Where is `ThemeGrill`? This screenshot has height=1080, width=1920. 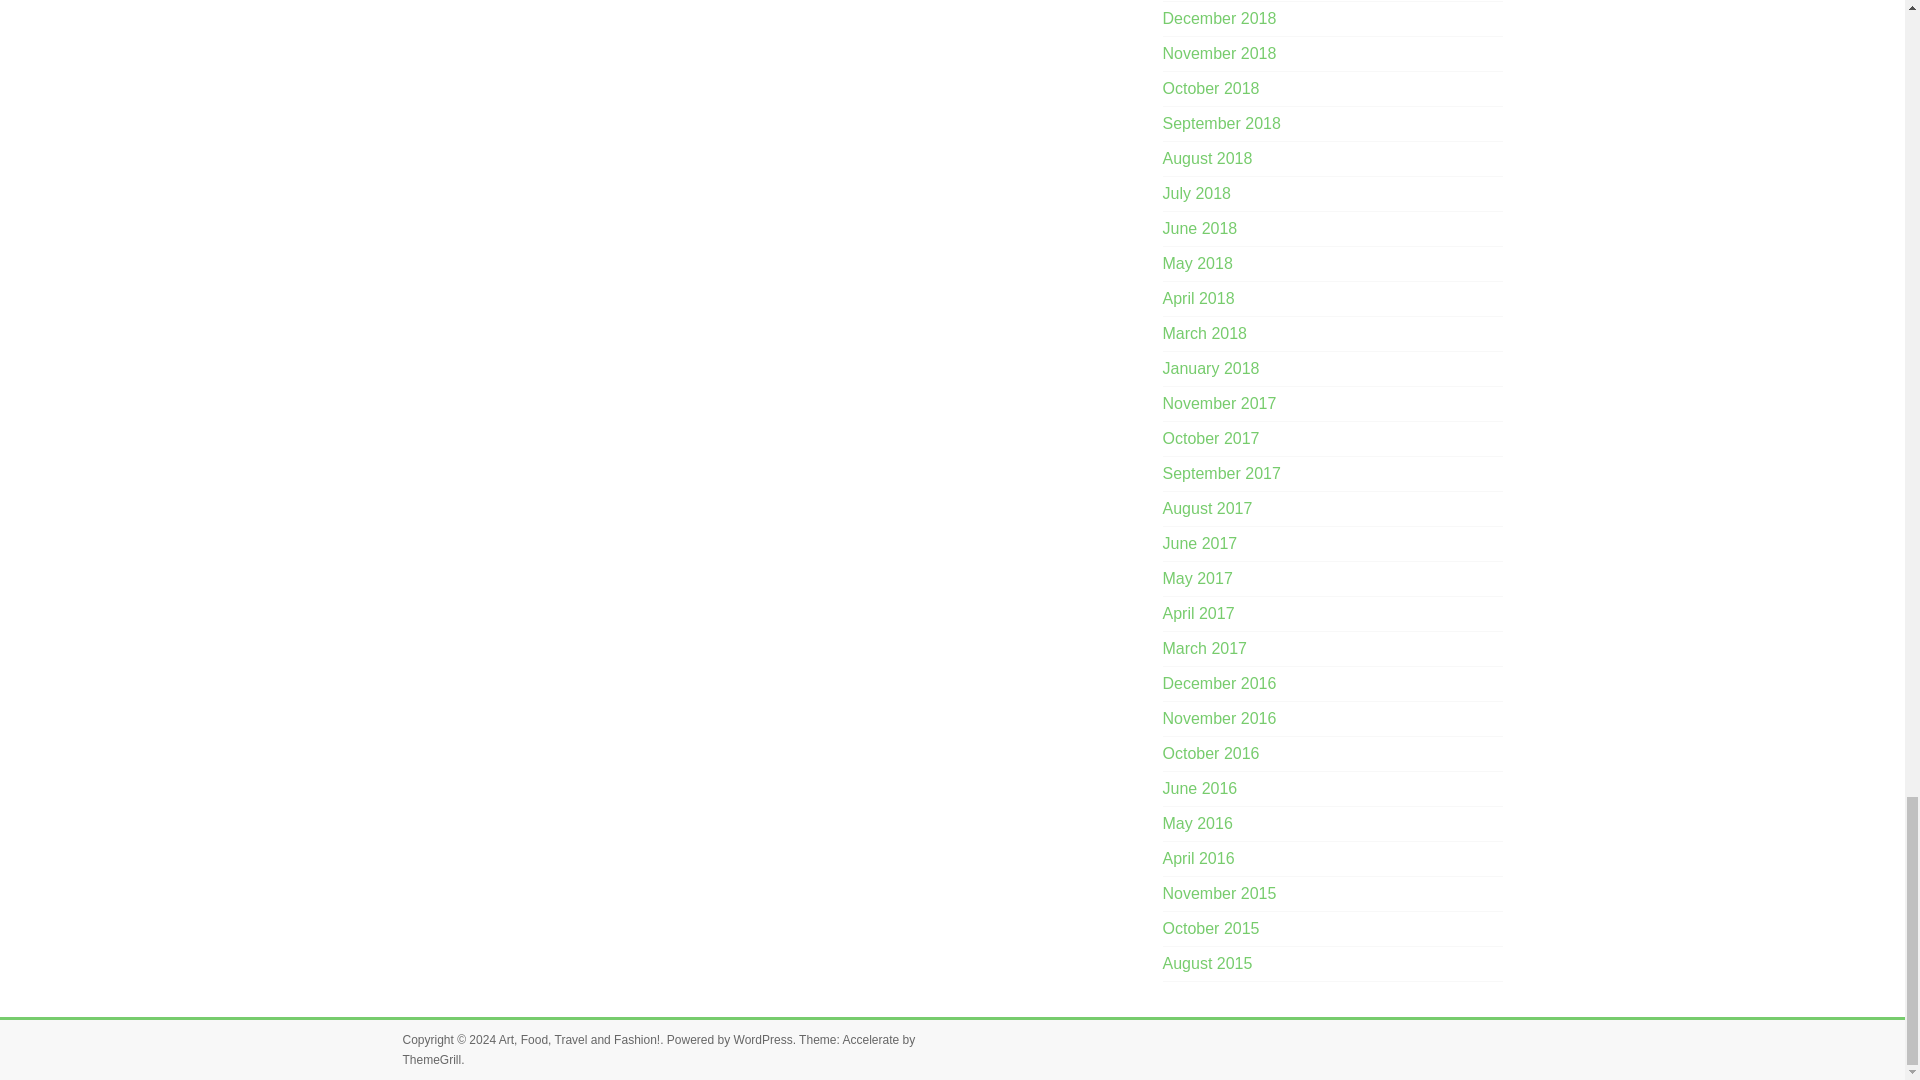 ThemeGrill is located at coordinates (430, 1060).